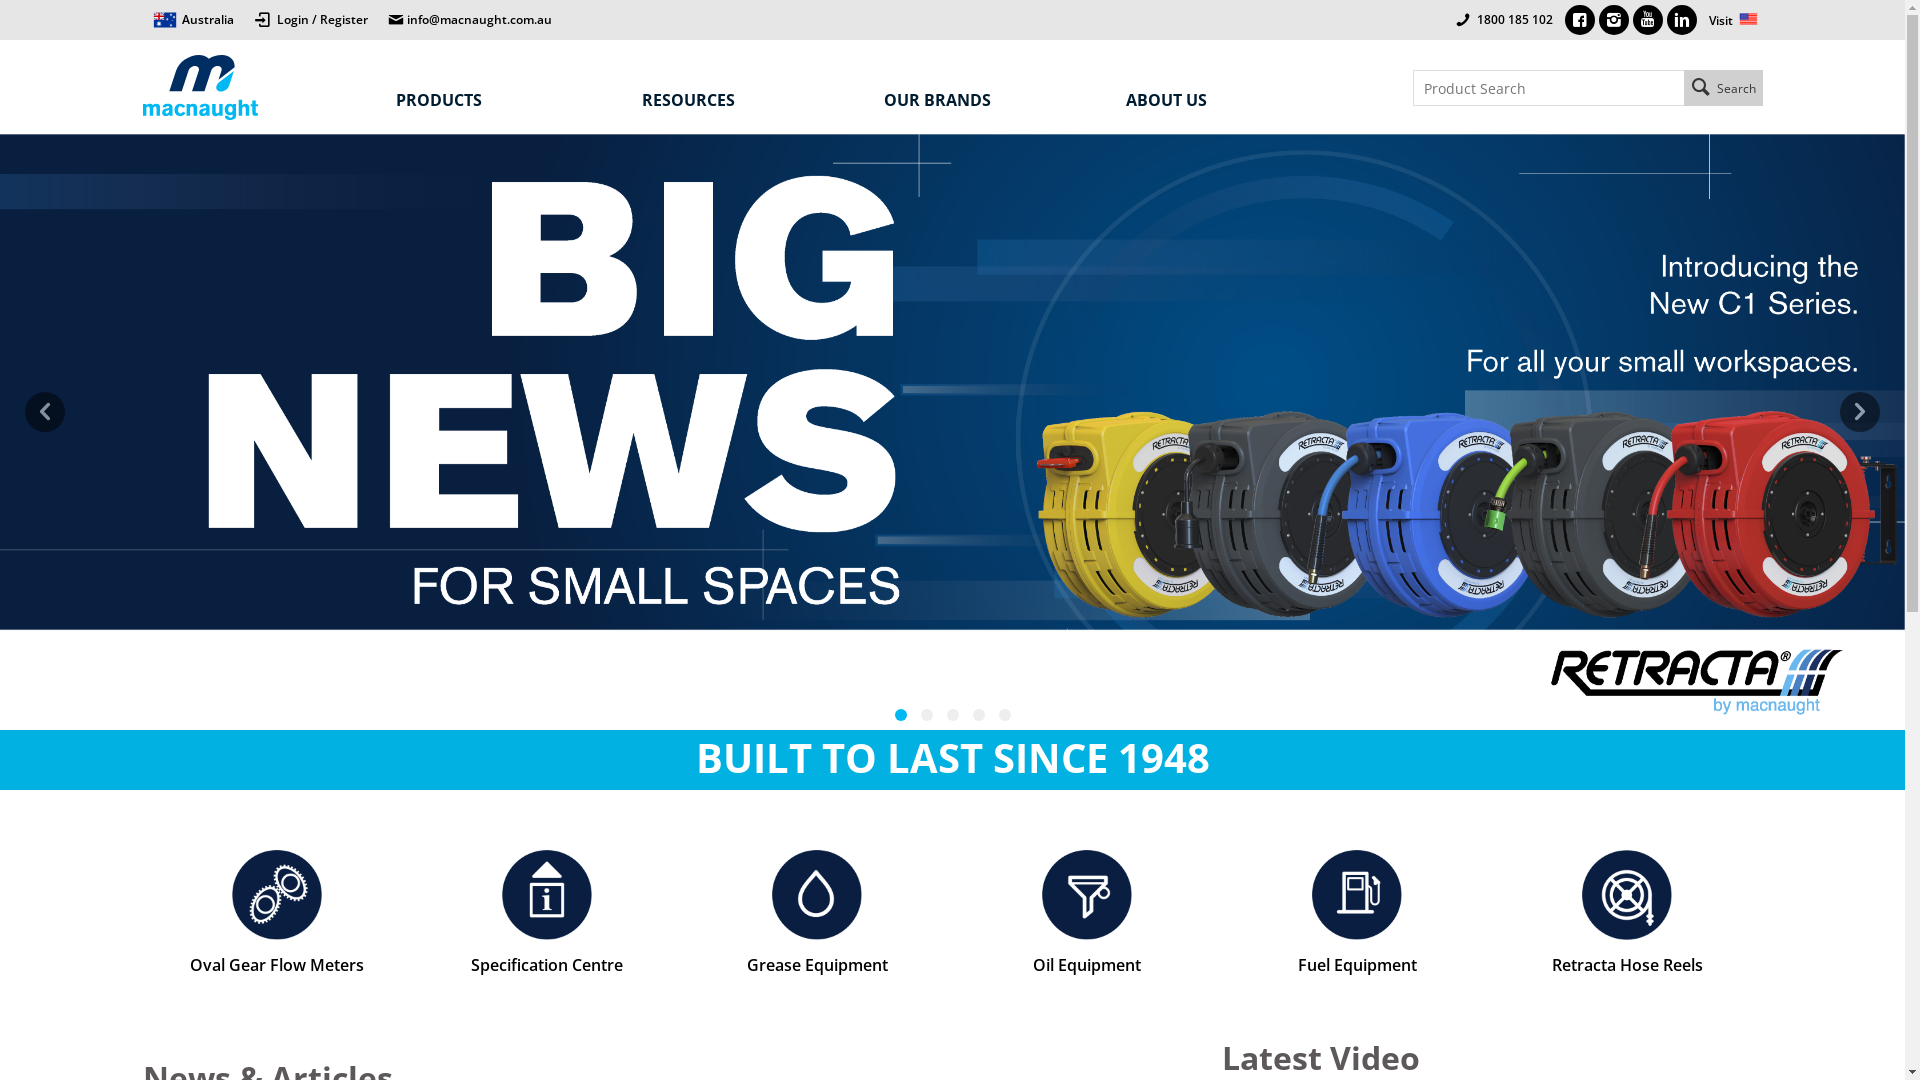 This screenshot has height=1080, width=1920. What do you see at coordinates (1087, 913) in the screenshot?
I see `Oil Equipment` at bounding box center [1087, 913].